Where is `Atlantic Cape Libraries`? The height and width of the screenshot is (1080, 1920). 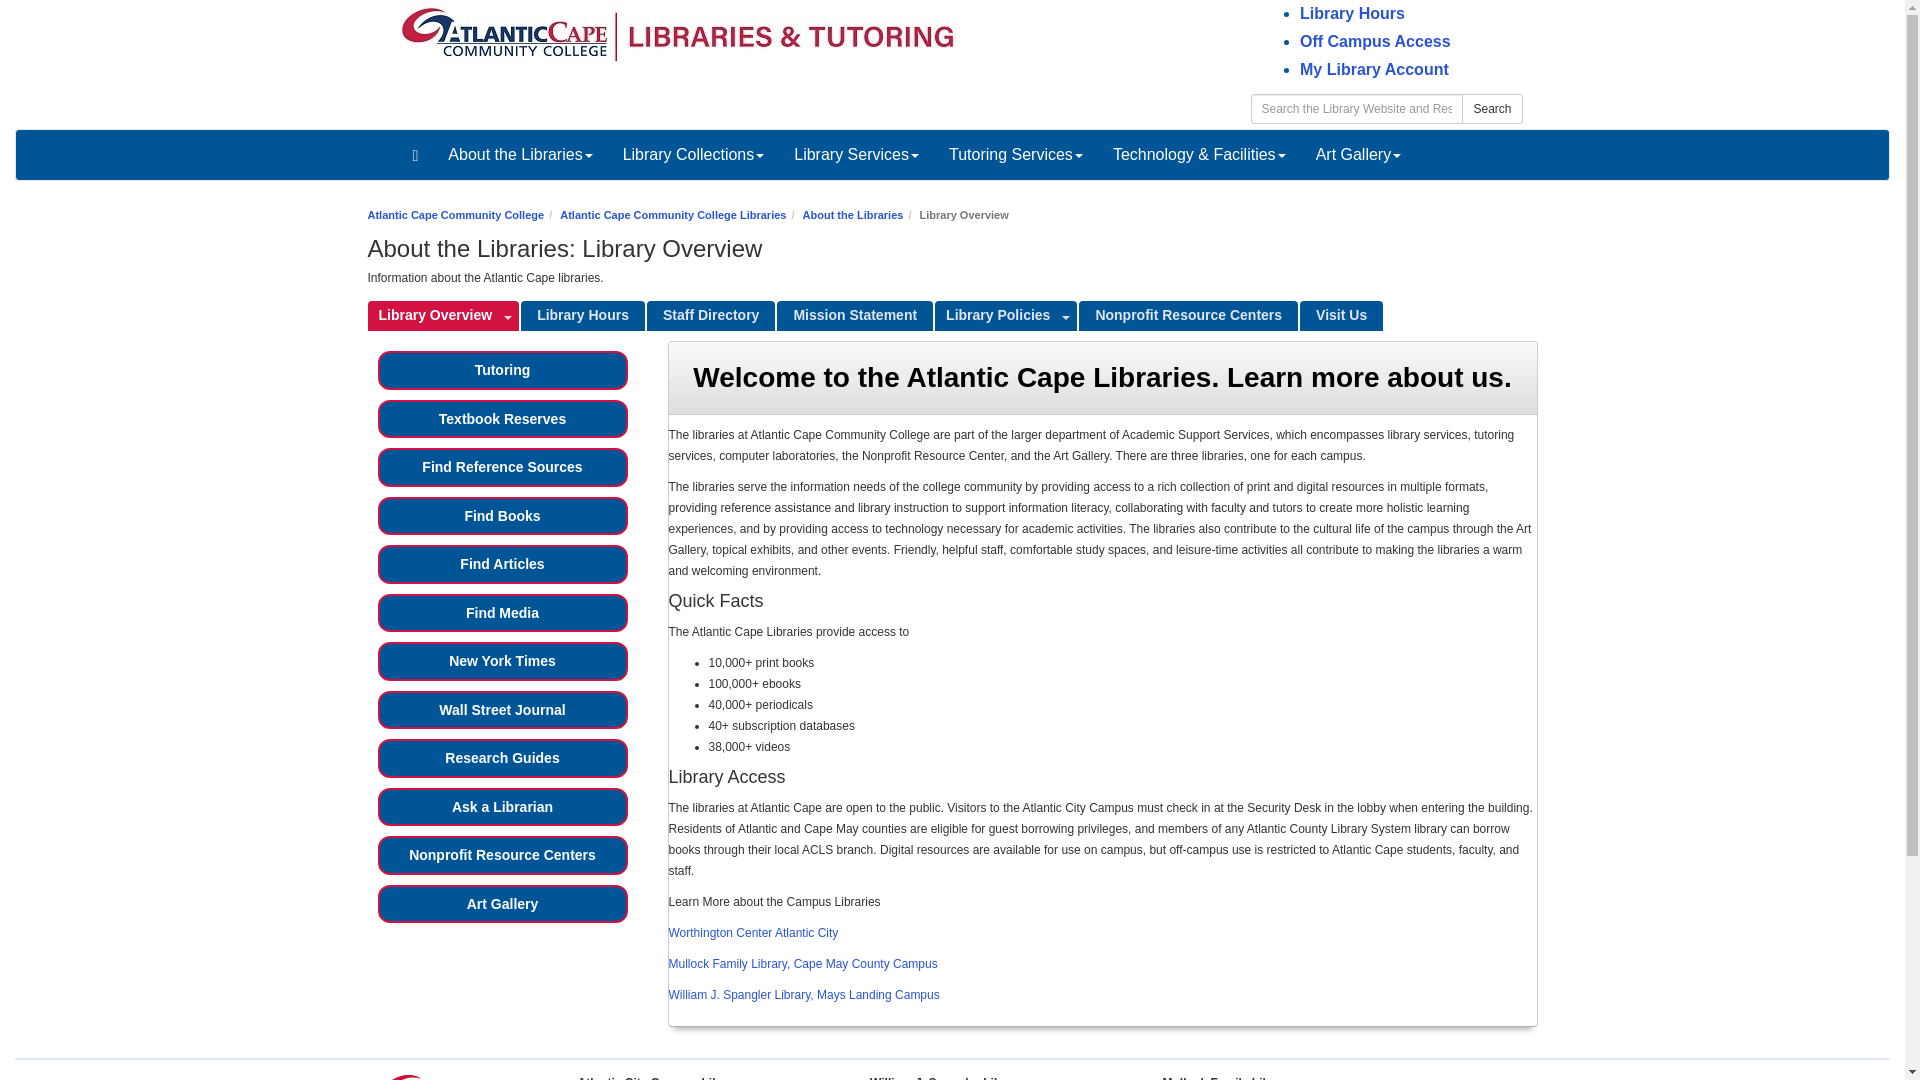 Atlantic Cape Libraries is located at coordinates (680, 35).